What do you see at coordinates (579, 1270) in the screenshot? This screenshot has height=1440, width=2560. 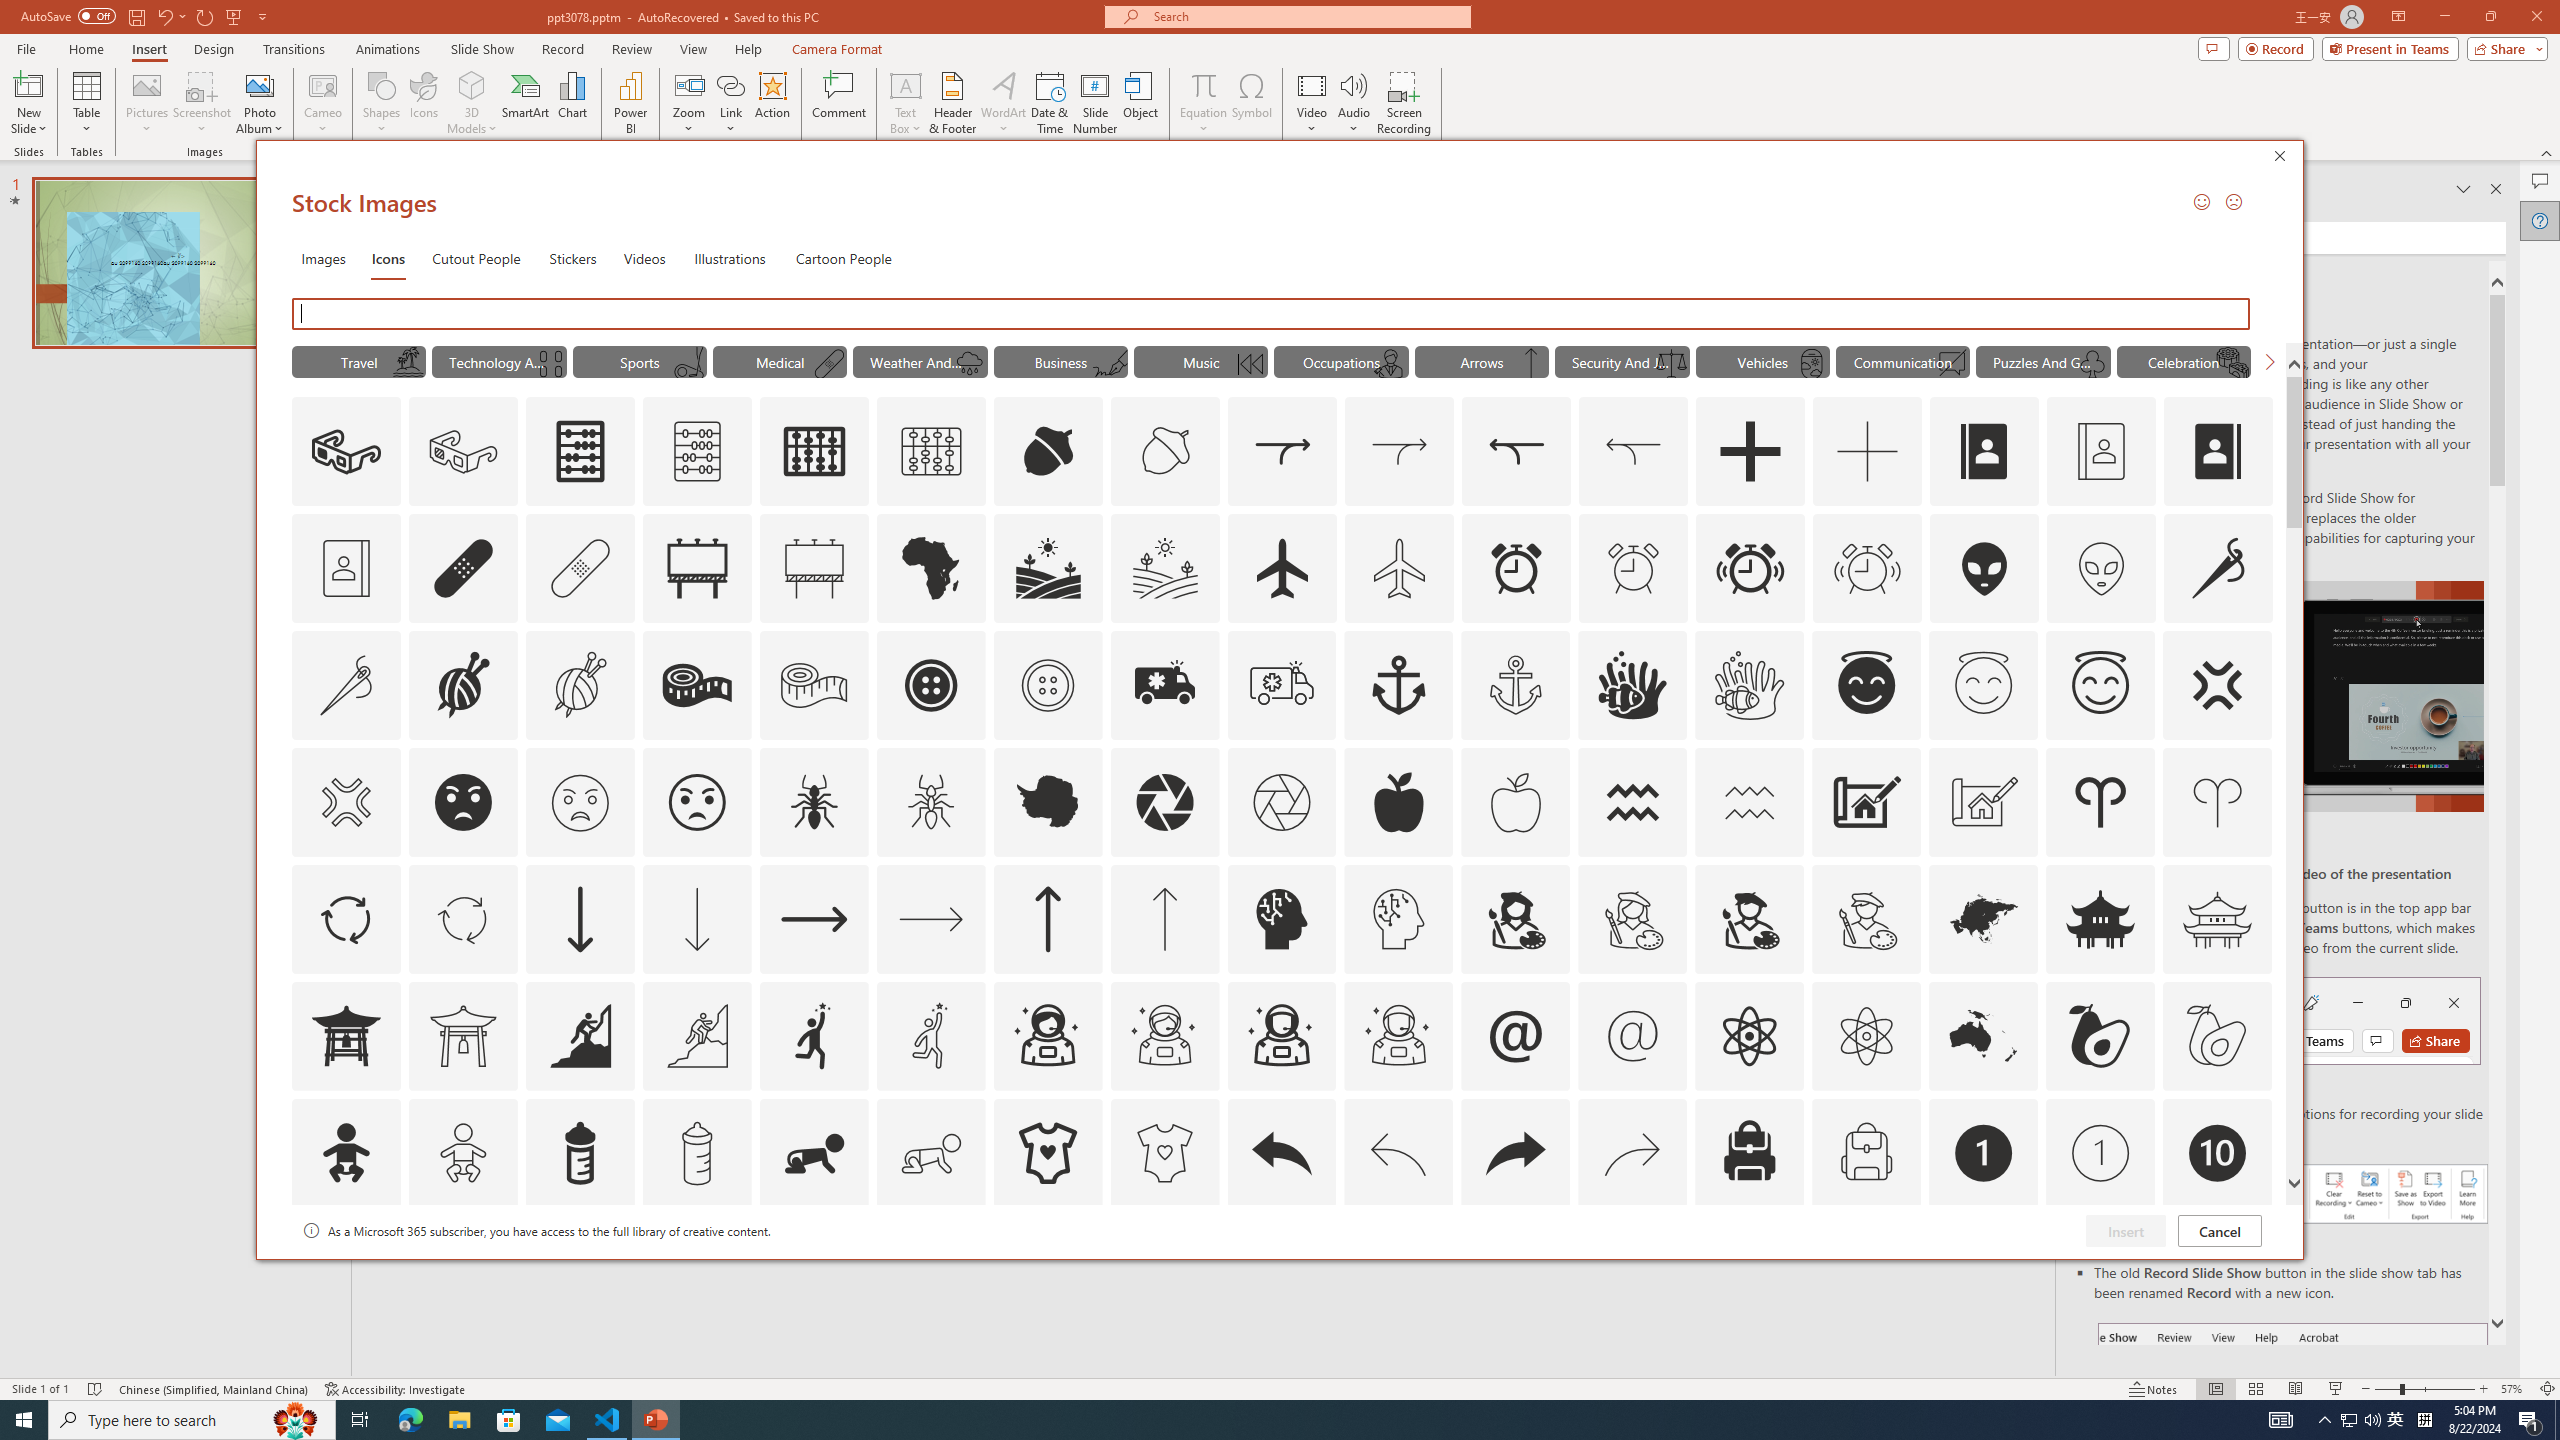 I see `AutomationID: Icons_Badge2_M` at bounding box center [579, 1270].